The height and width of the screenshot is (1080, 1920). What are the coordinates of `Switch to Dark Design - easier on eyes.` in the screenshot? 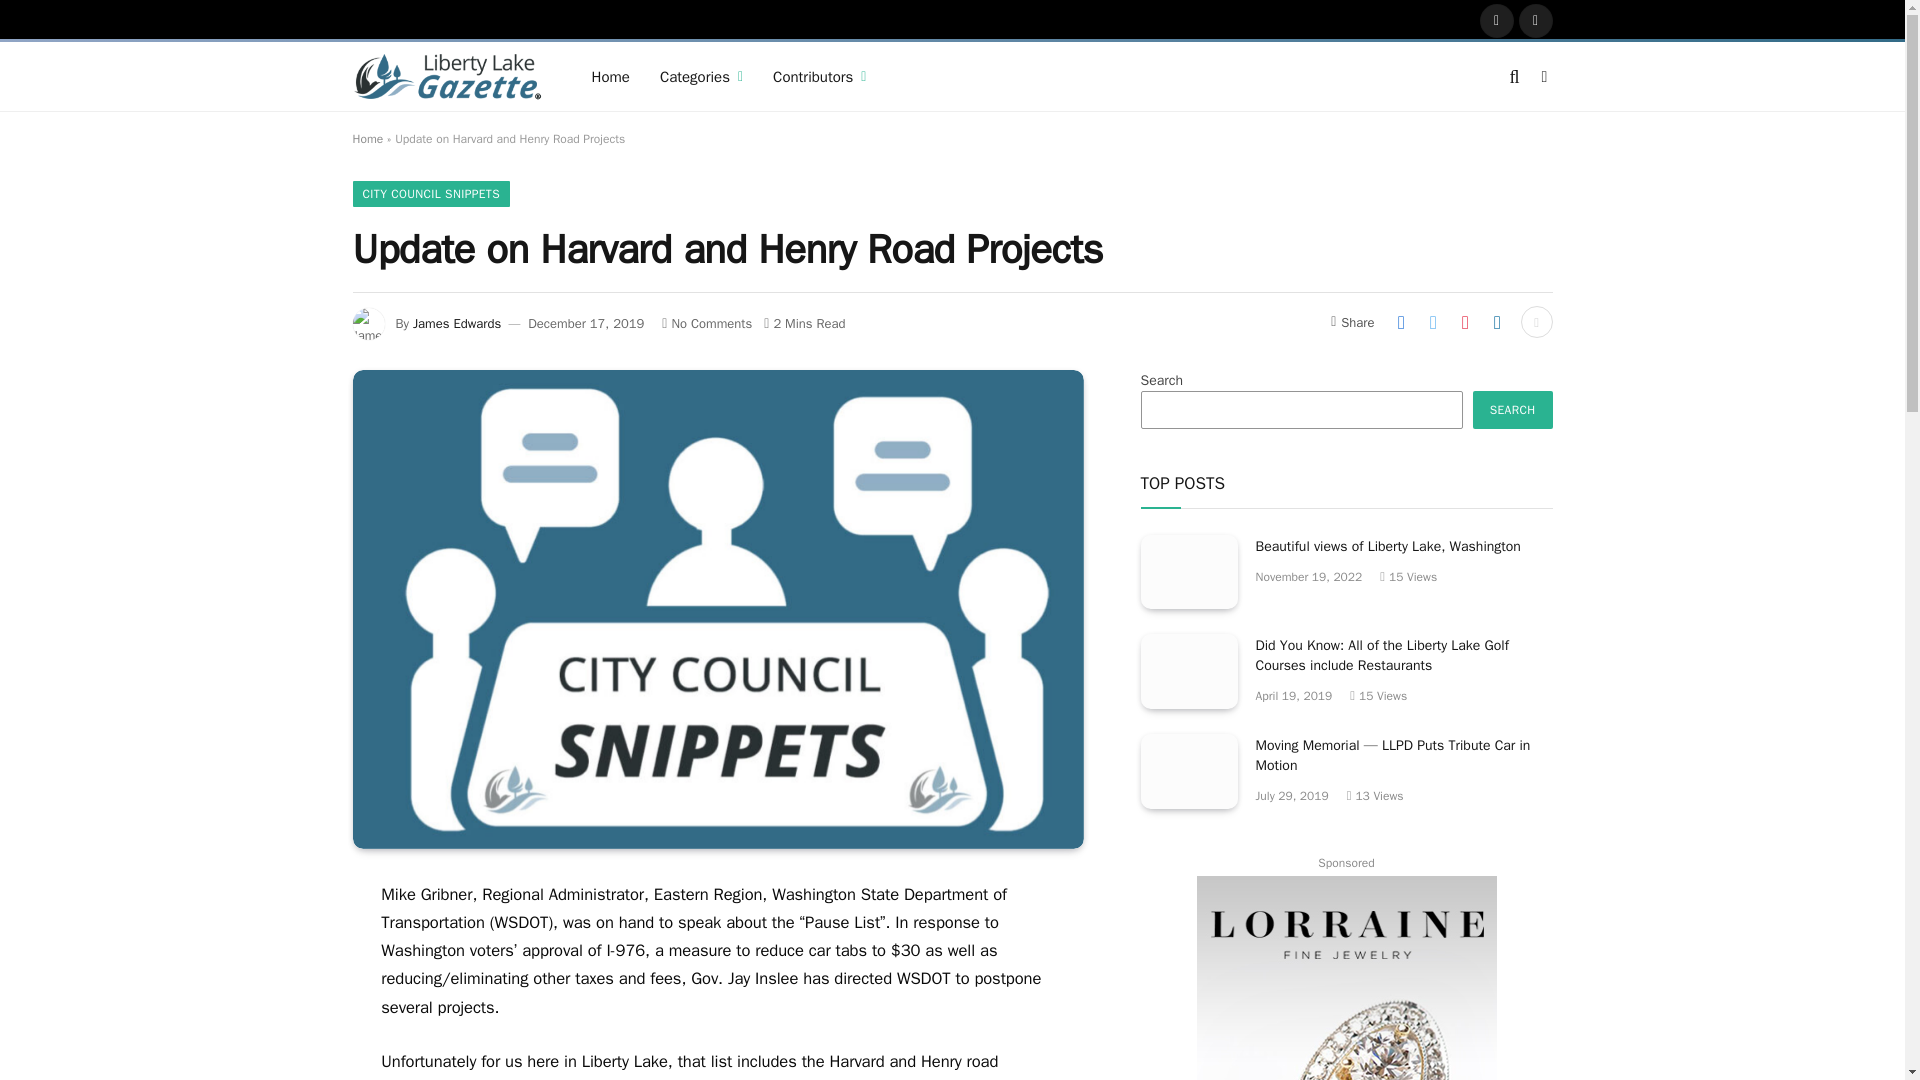 It's located at (1542, 76).